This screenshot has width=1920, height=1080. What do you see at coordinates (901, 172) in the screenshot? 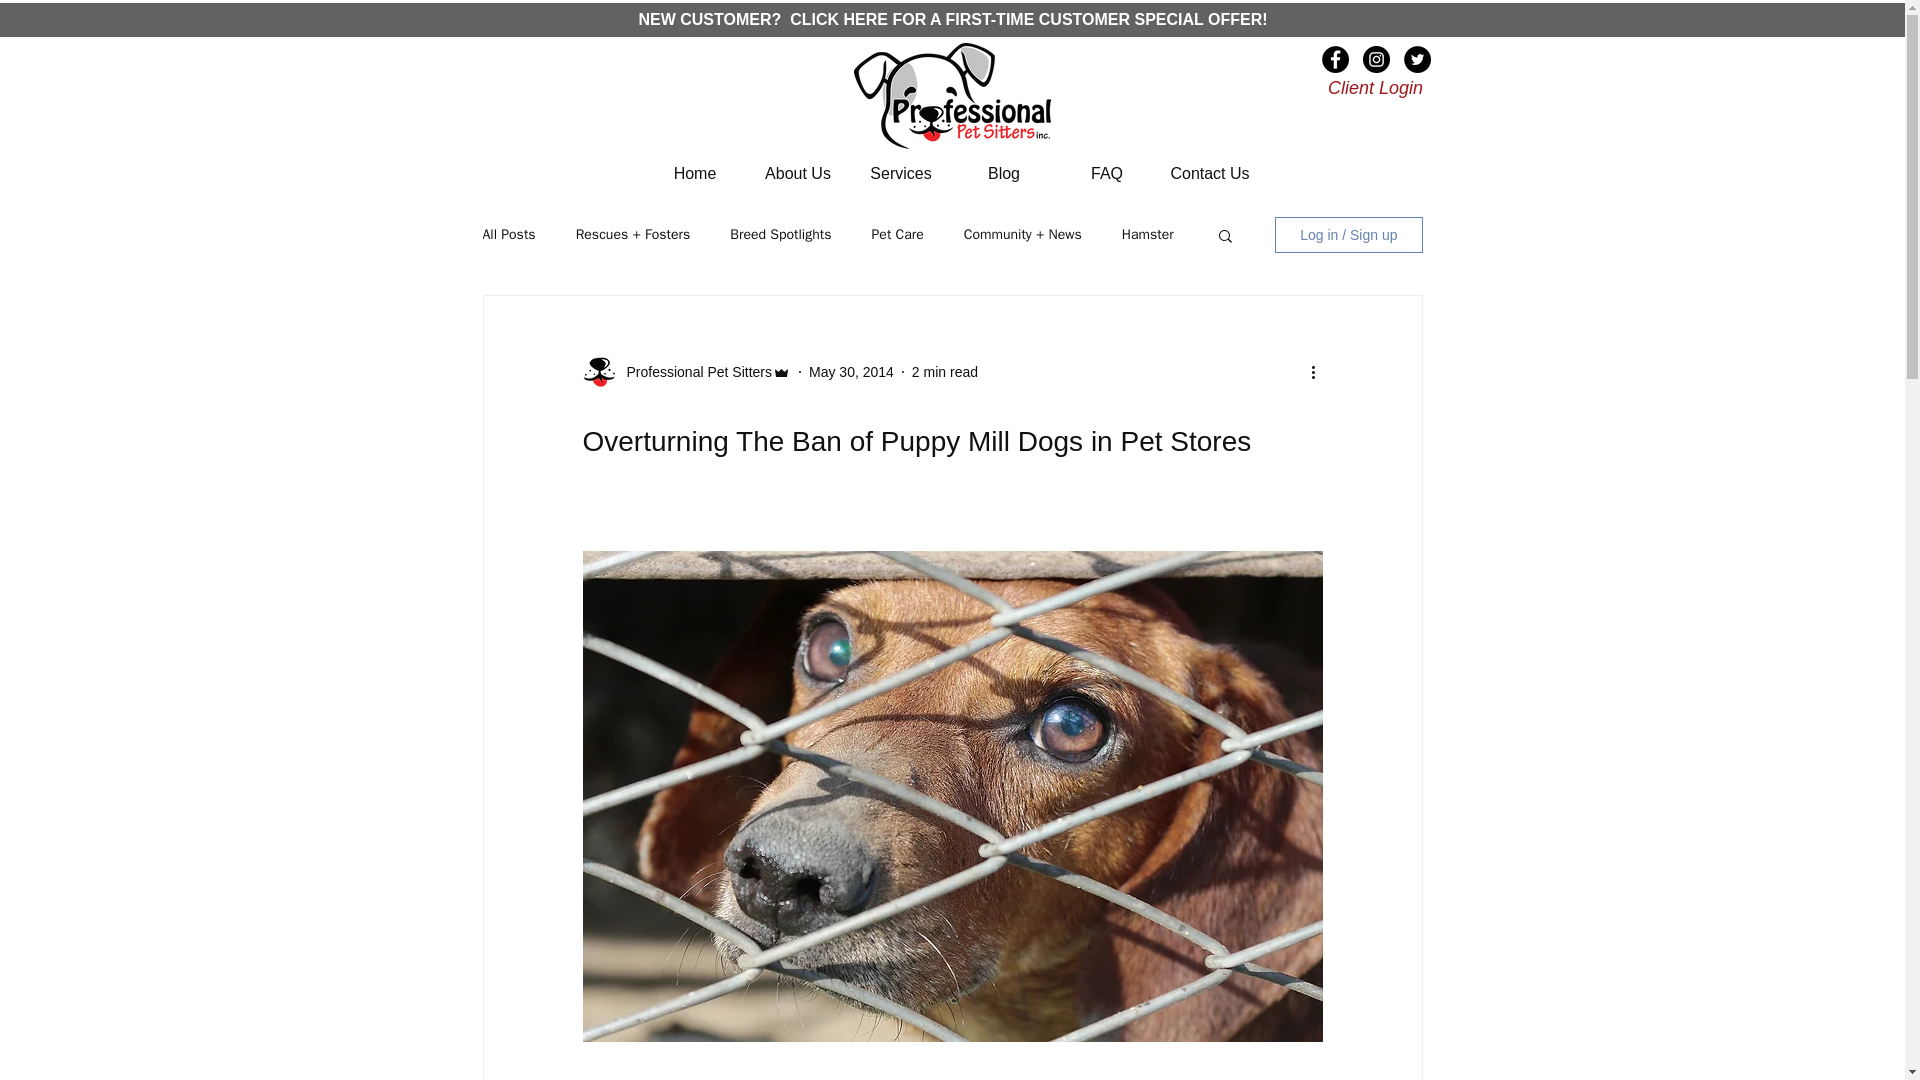
I see `Services` at bounding box center [901, 172].